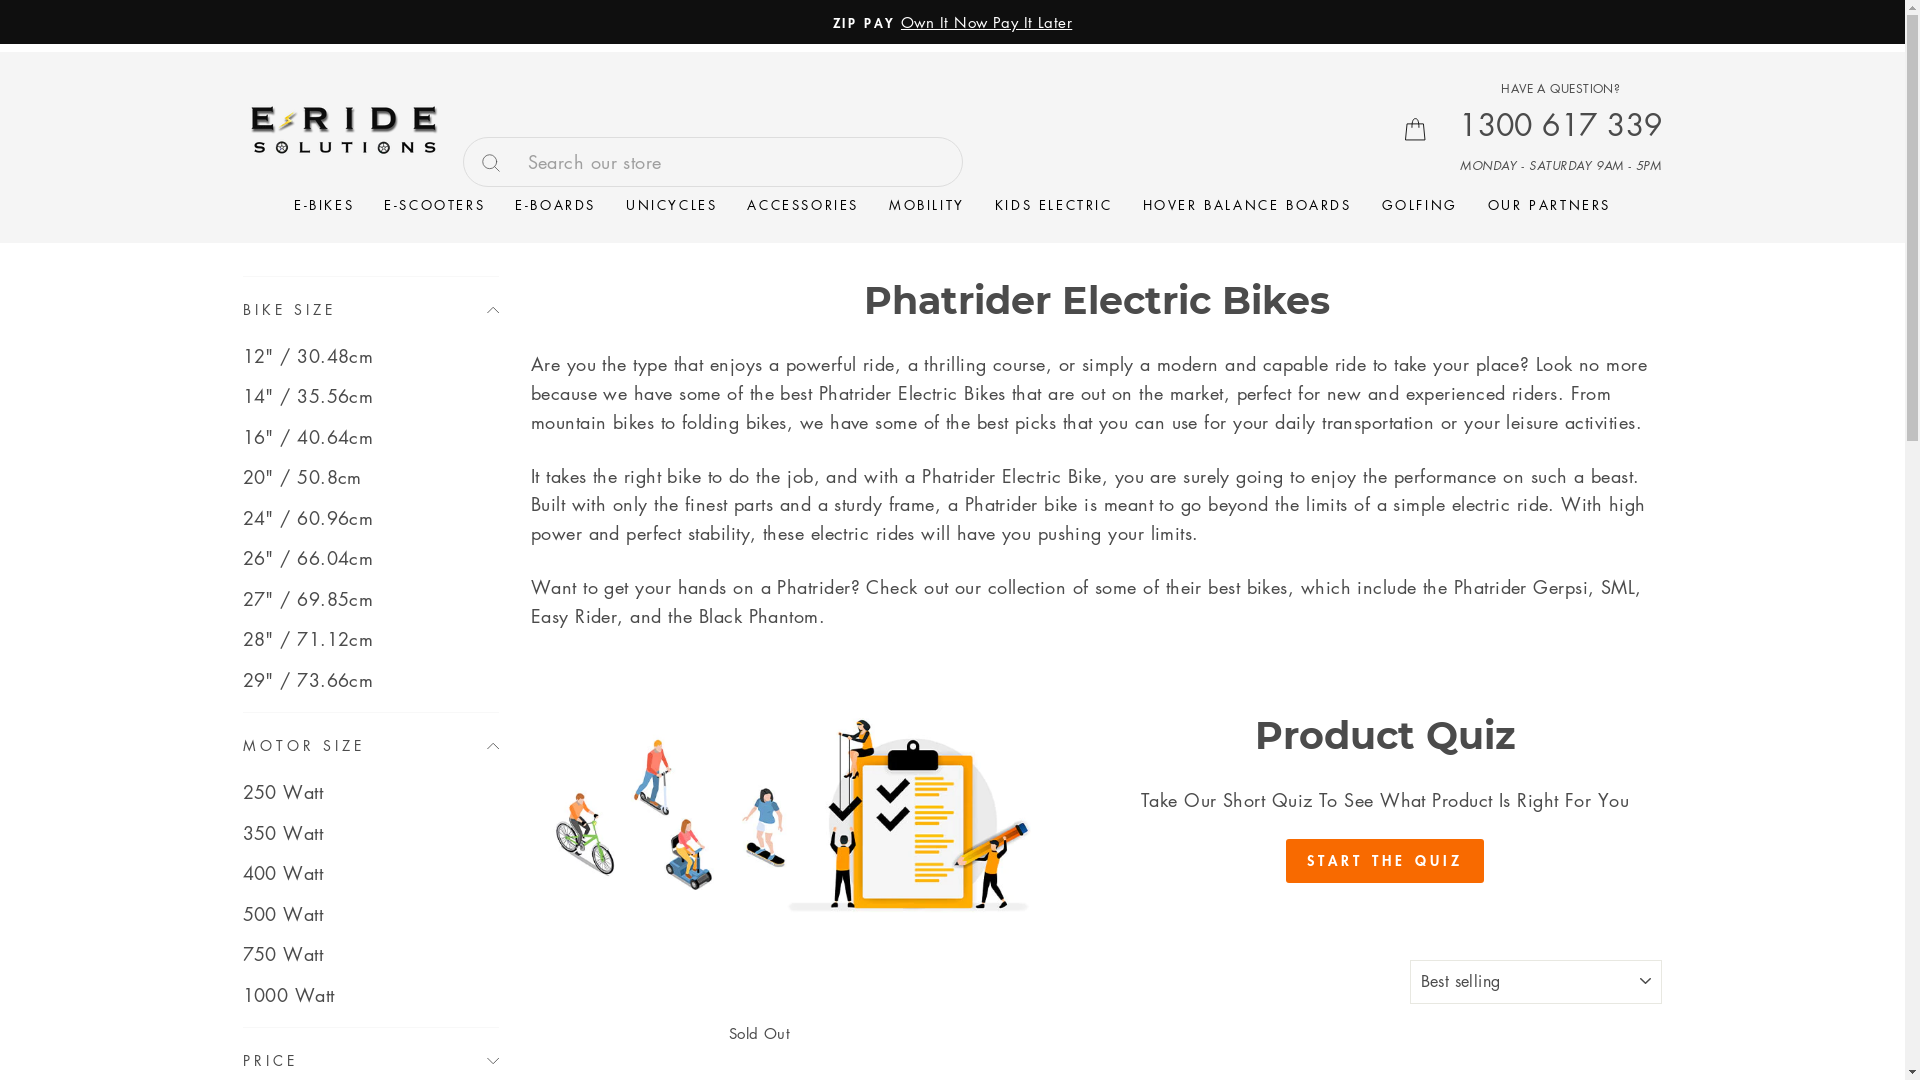  What do you see at coordinates (1054, 204) in the screenshot?
I see `KIDS ELECTRIC` at bounding box center [1054, 204].